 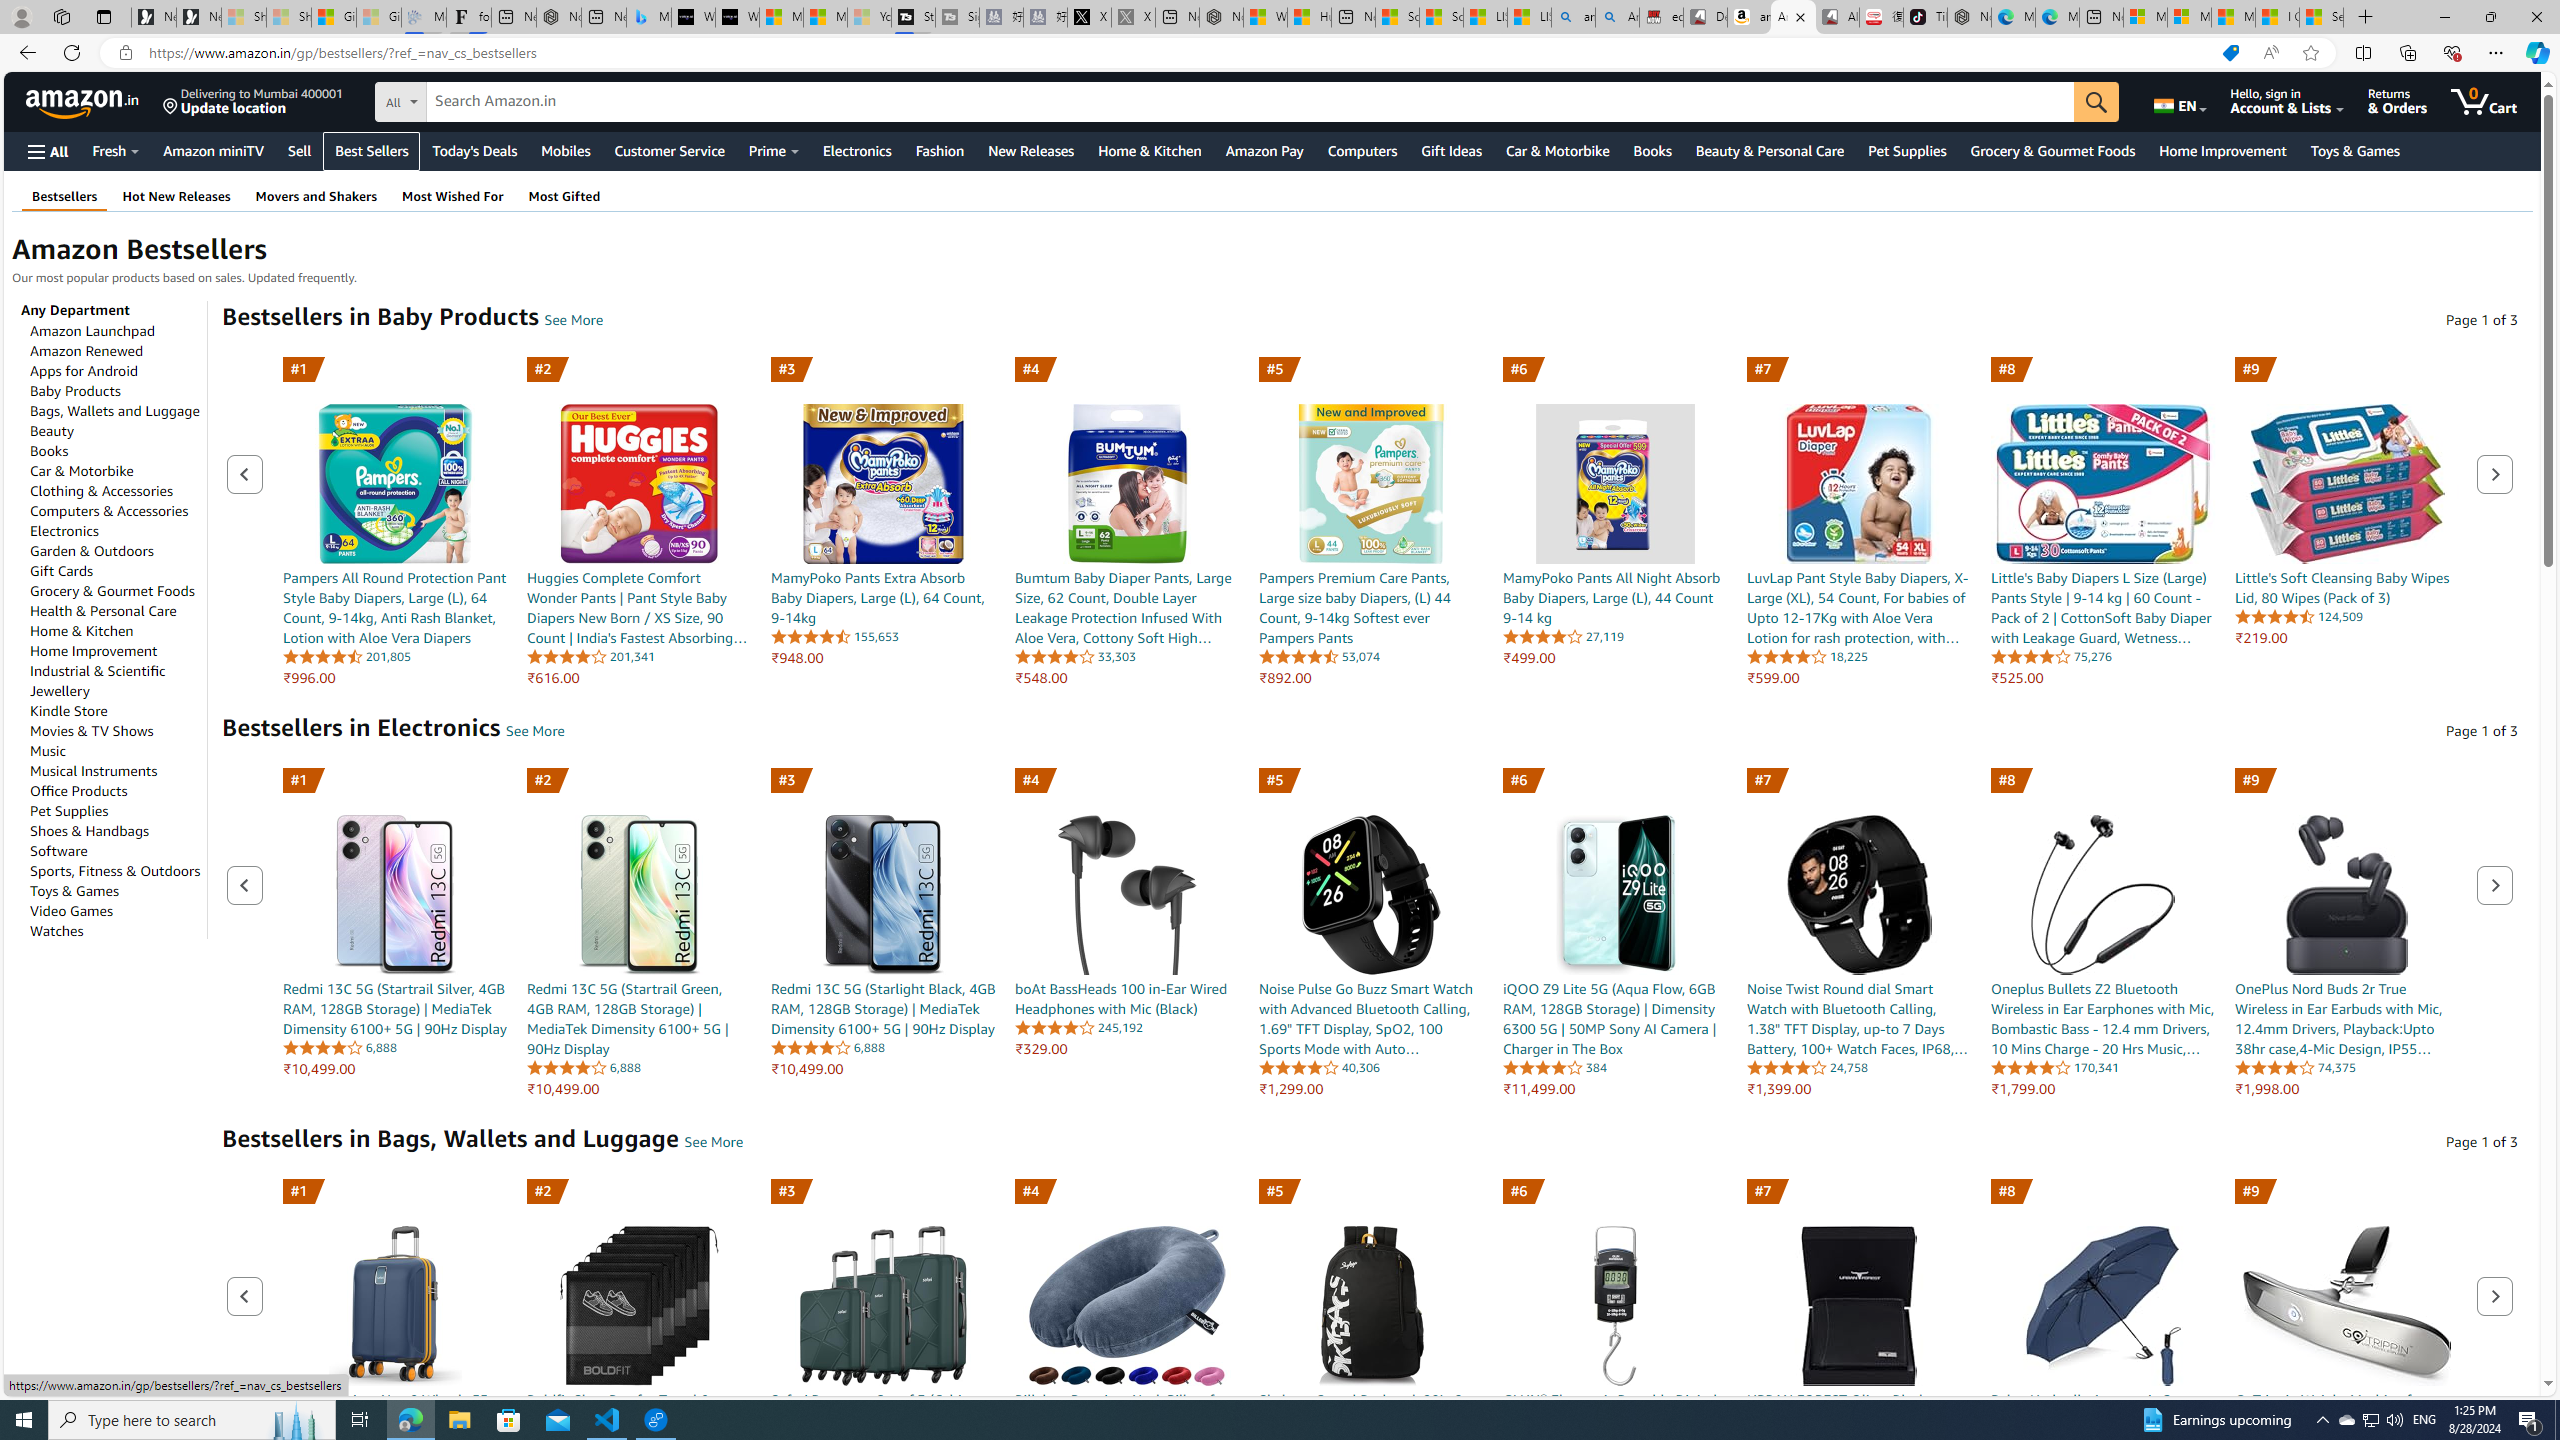 I want to click on What's the best AI voice generator? - voice.ai, so click(x=737, y=17).